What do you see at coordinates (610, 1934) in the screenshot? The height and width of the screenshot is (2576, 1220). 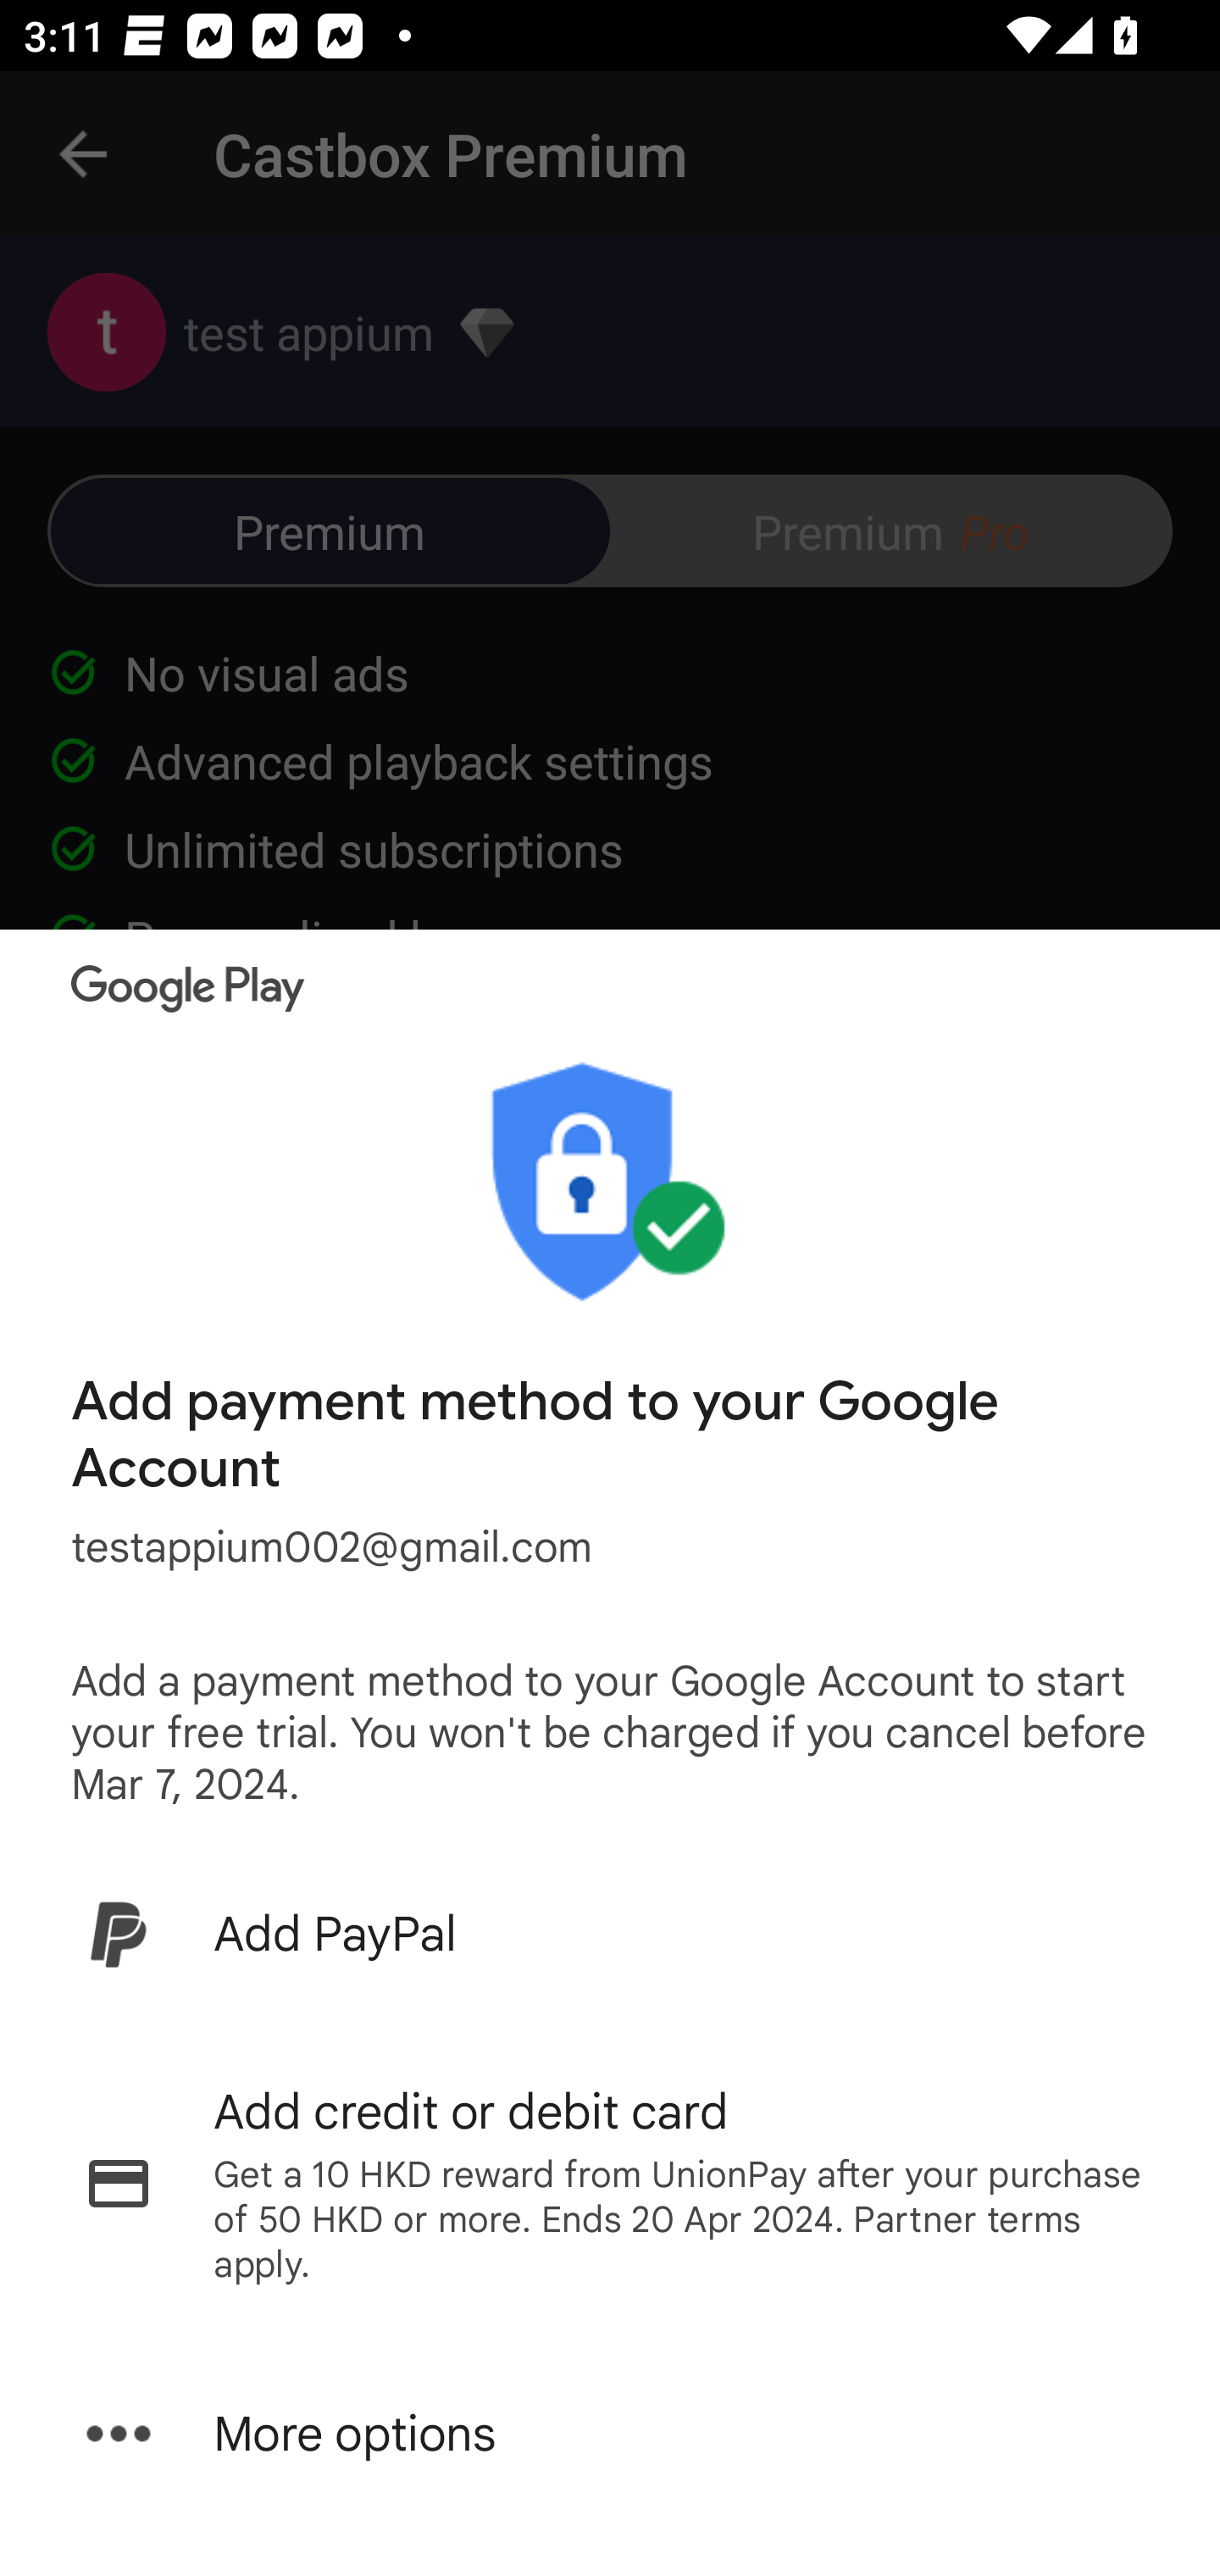 I see `Add PayPal` at bounding box center [610, 1934].